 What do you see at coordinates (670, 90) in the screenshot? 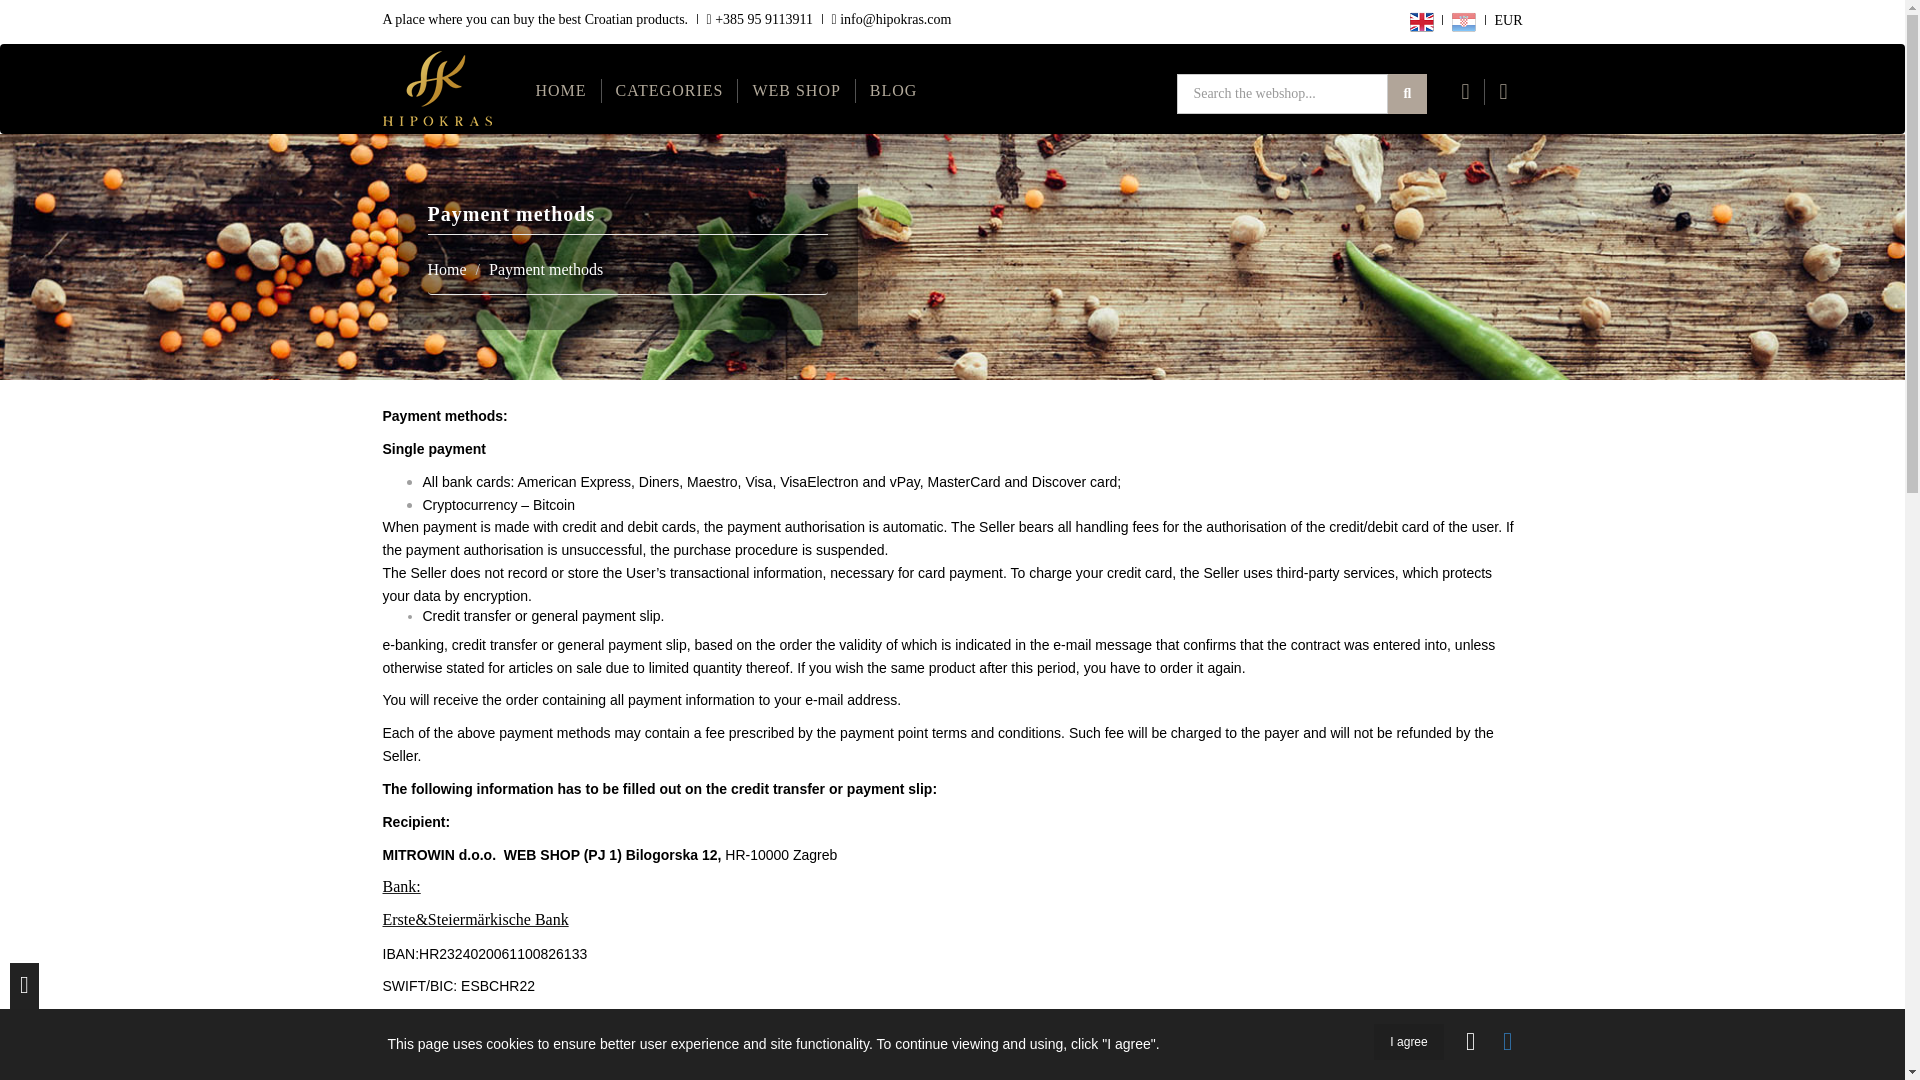
I see `CATEGORIES` at bounding box center [670, 90].